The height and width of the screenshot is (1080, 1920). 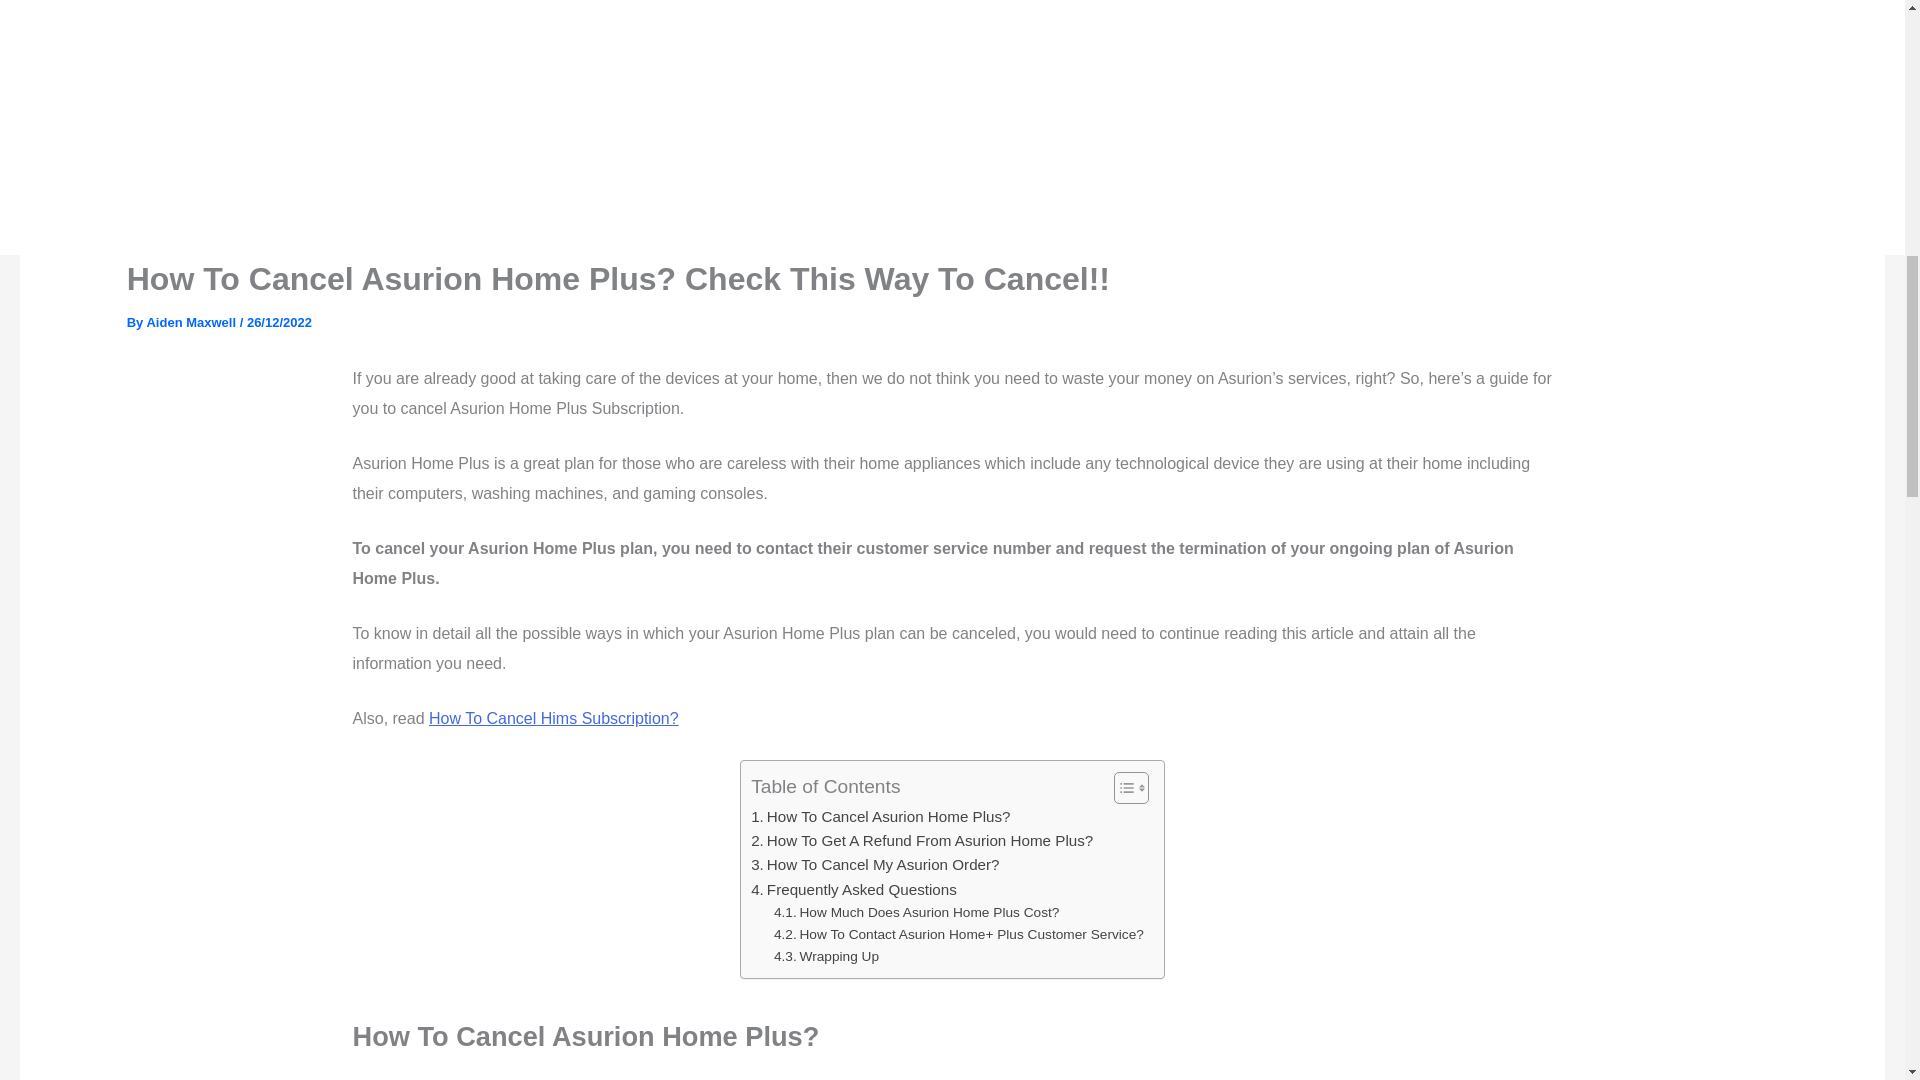 What do you see at coordinates (853, 890) in the screenshot?
I see `Frequently Asked Questions` at bounding box center [853, 890].